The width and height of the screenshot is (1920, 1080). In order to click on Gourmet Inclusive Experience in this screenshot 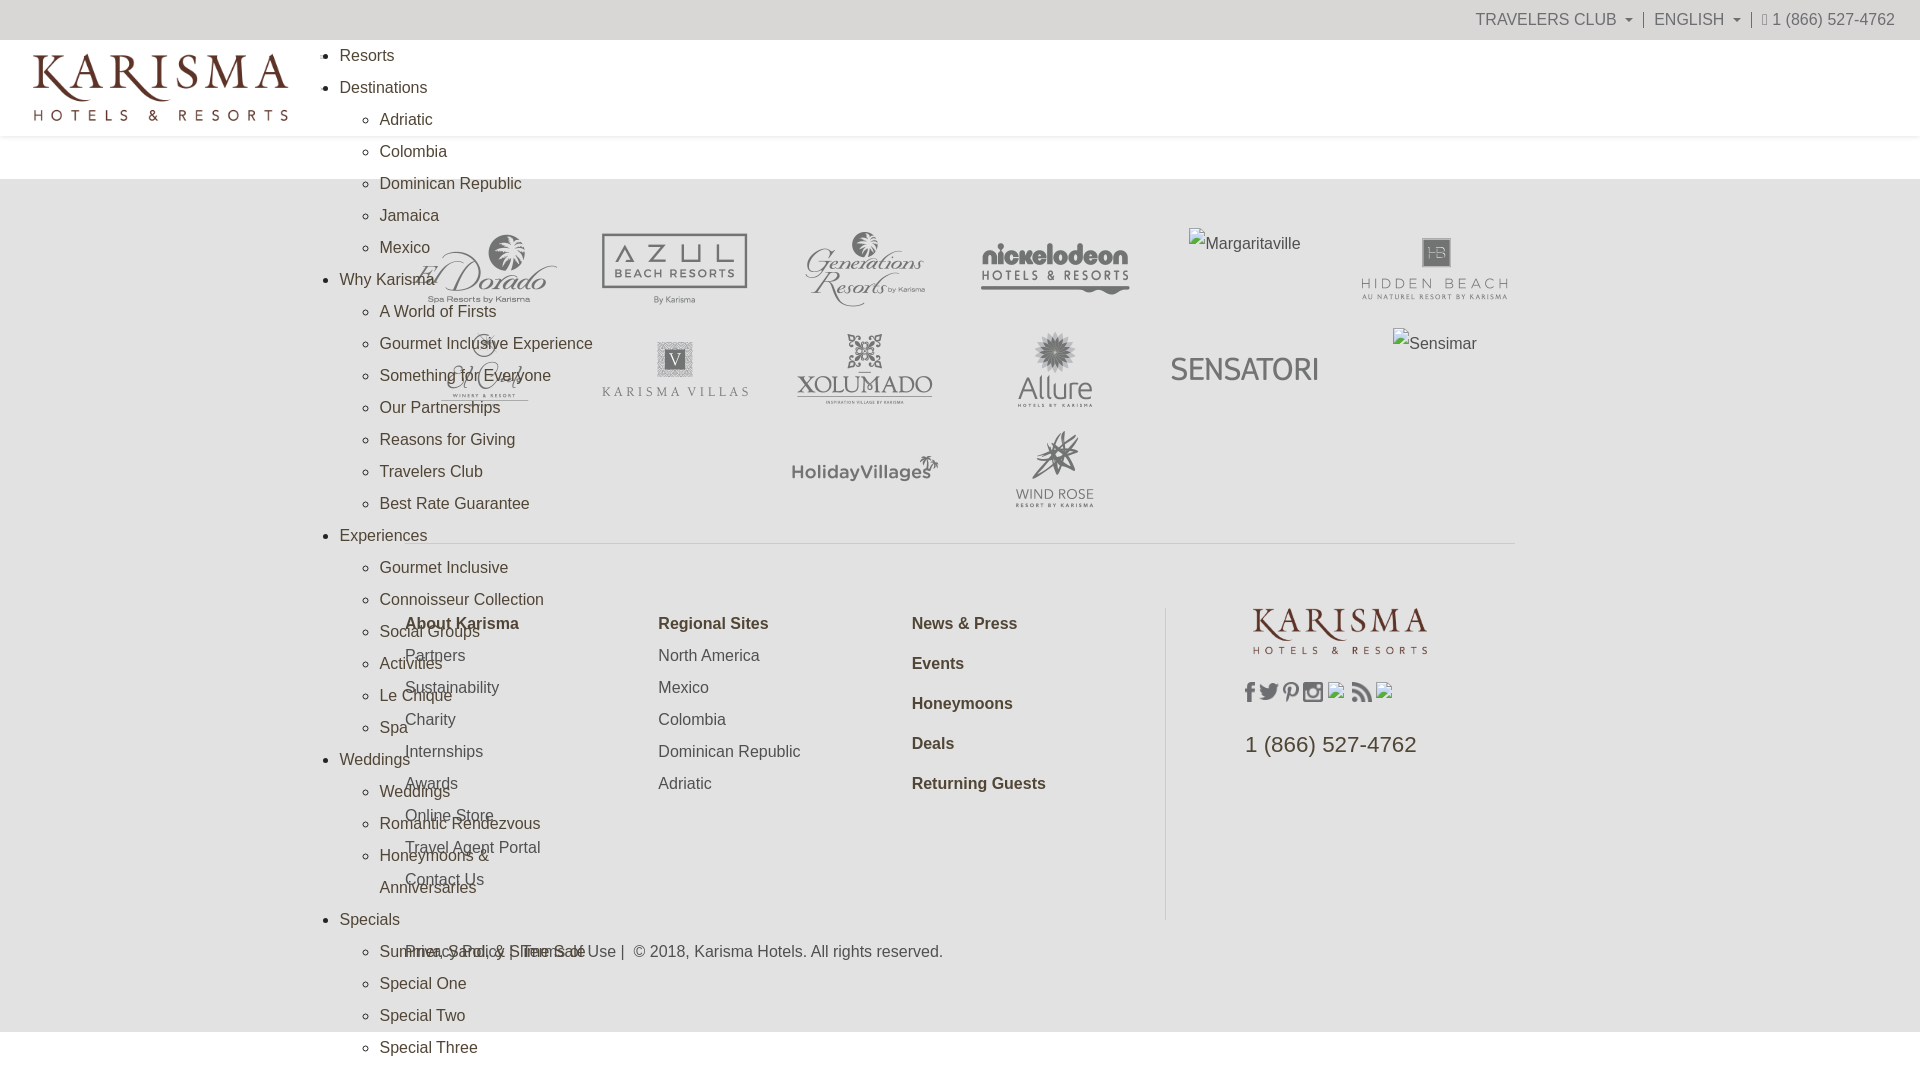, I will do `click(484, 343)`.